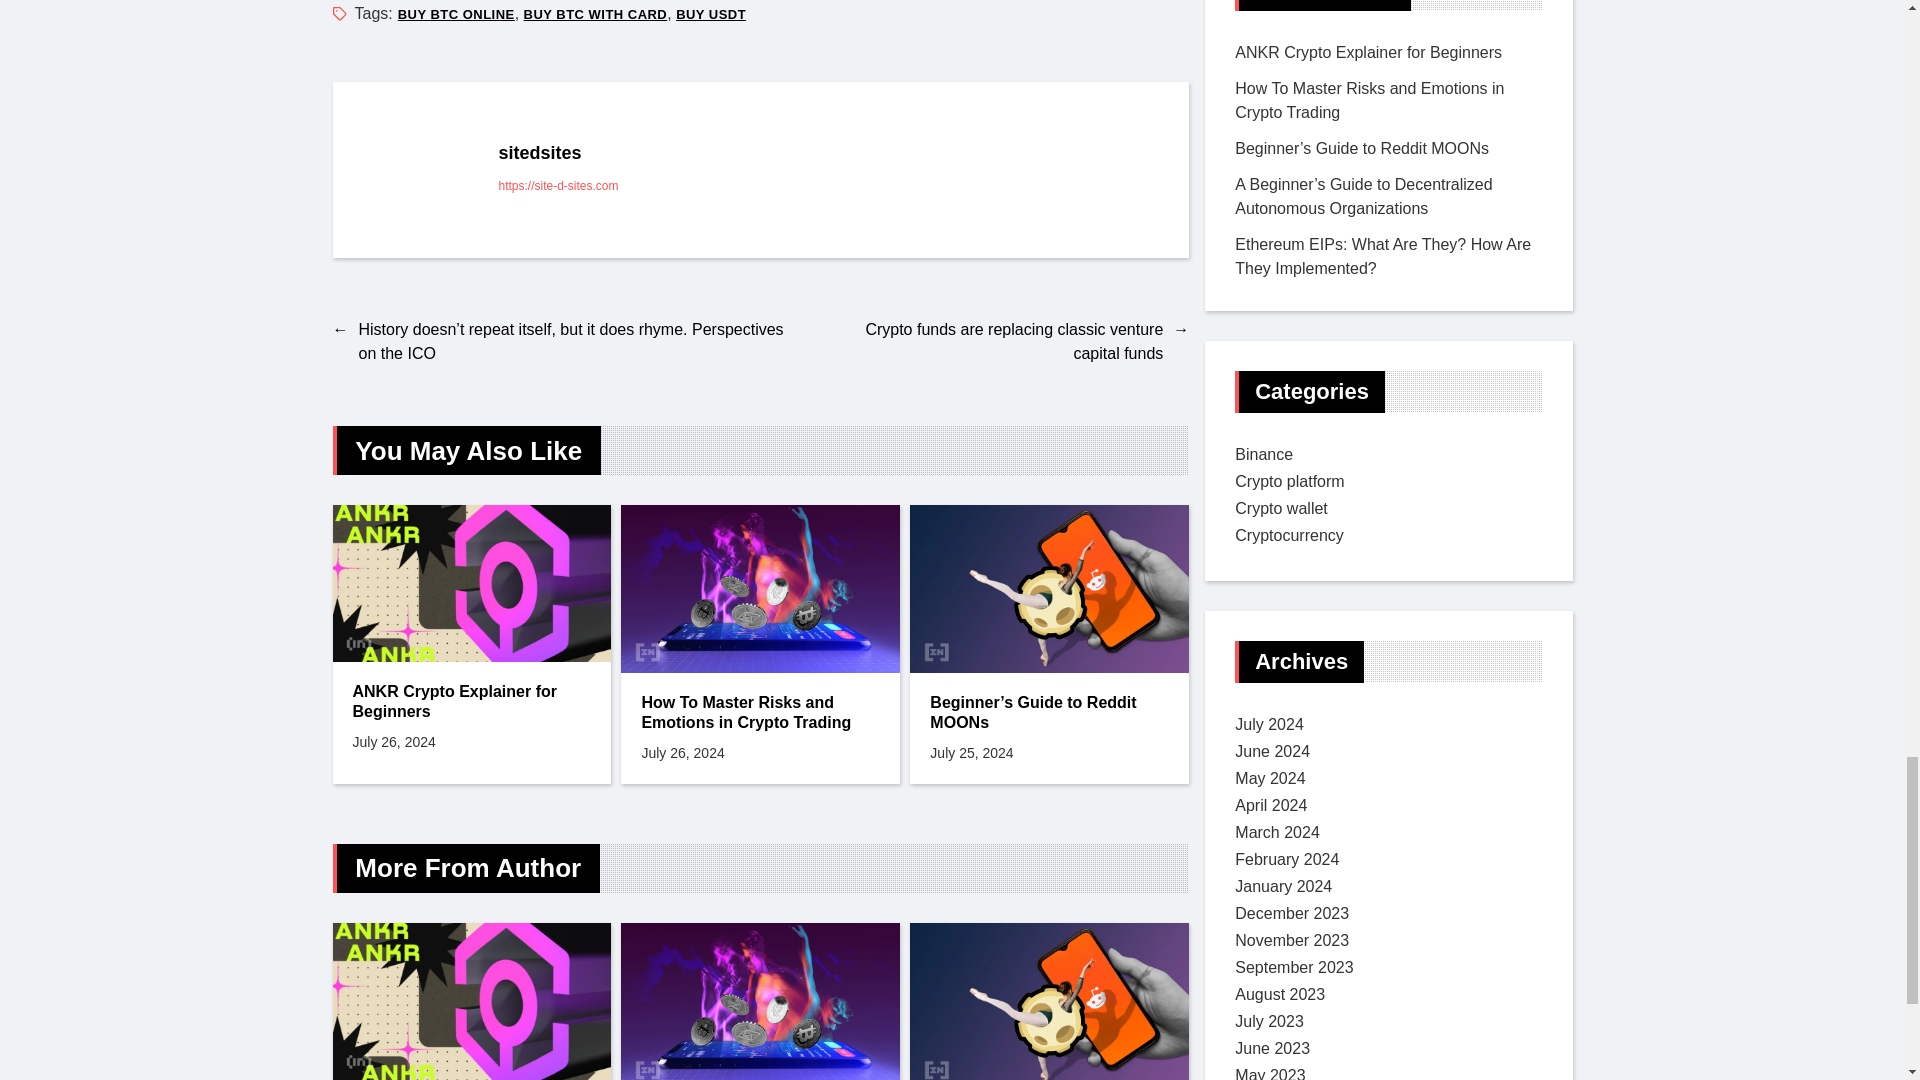  What do you see at coordinates (420, 170) in the screenshot?
I see `sitedsites` at bounding box center [420, 170].